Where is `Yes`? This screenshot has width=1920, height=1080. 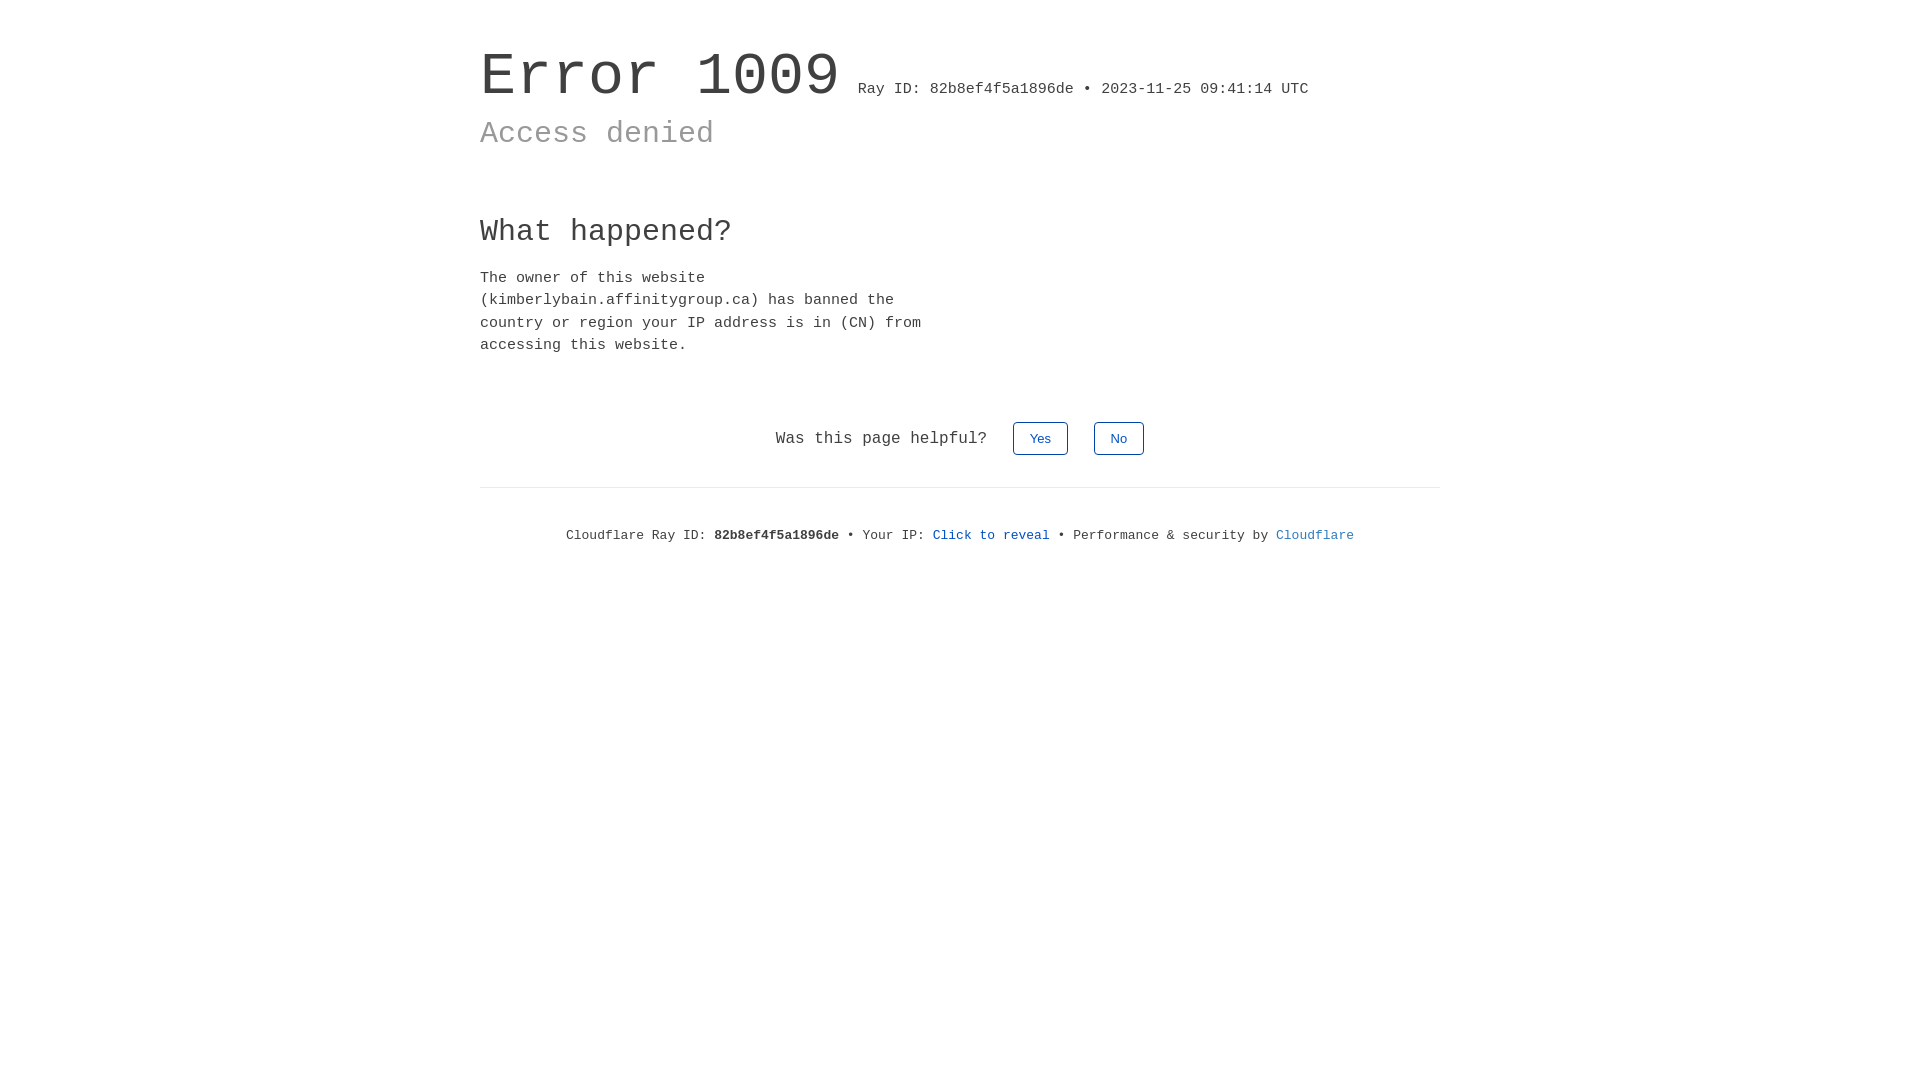 Yes is located at coordinates (1040, 438).